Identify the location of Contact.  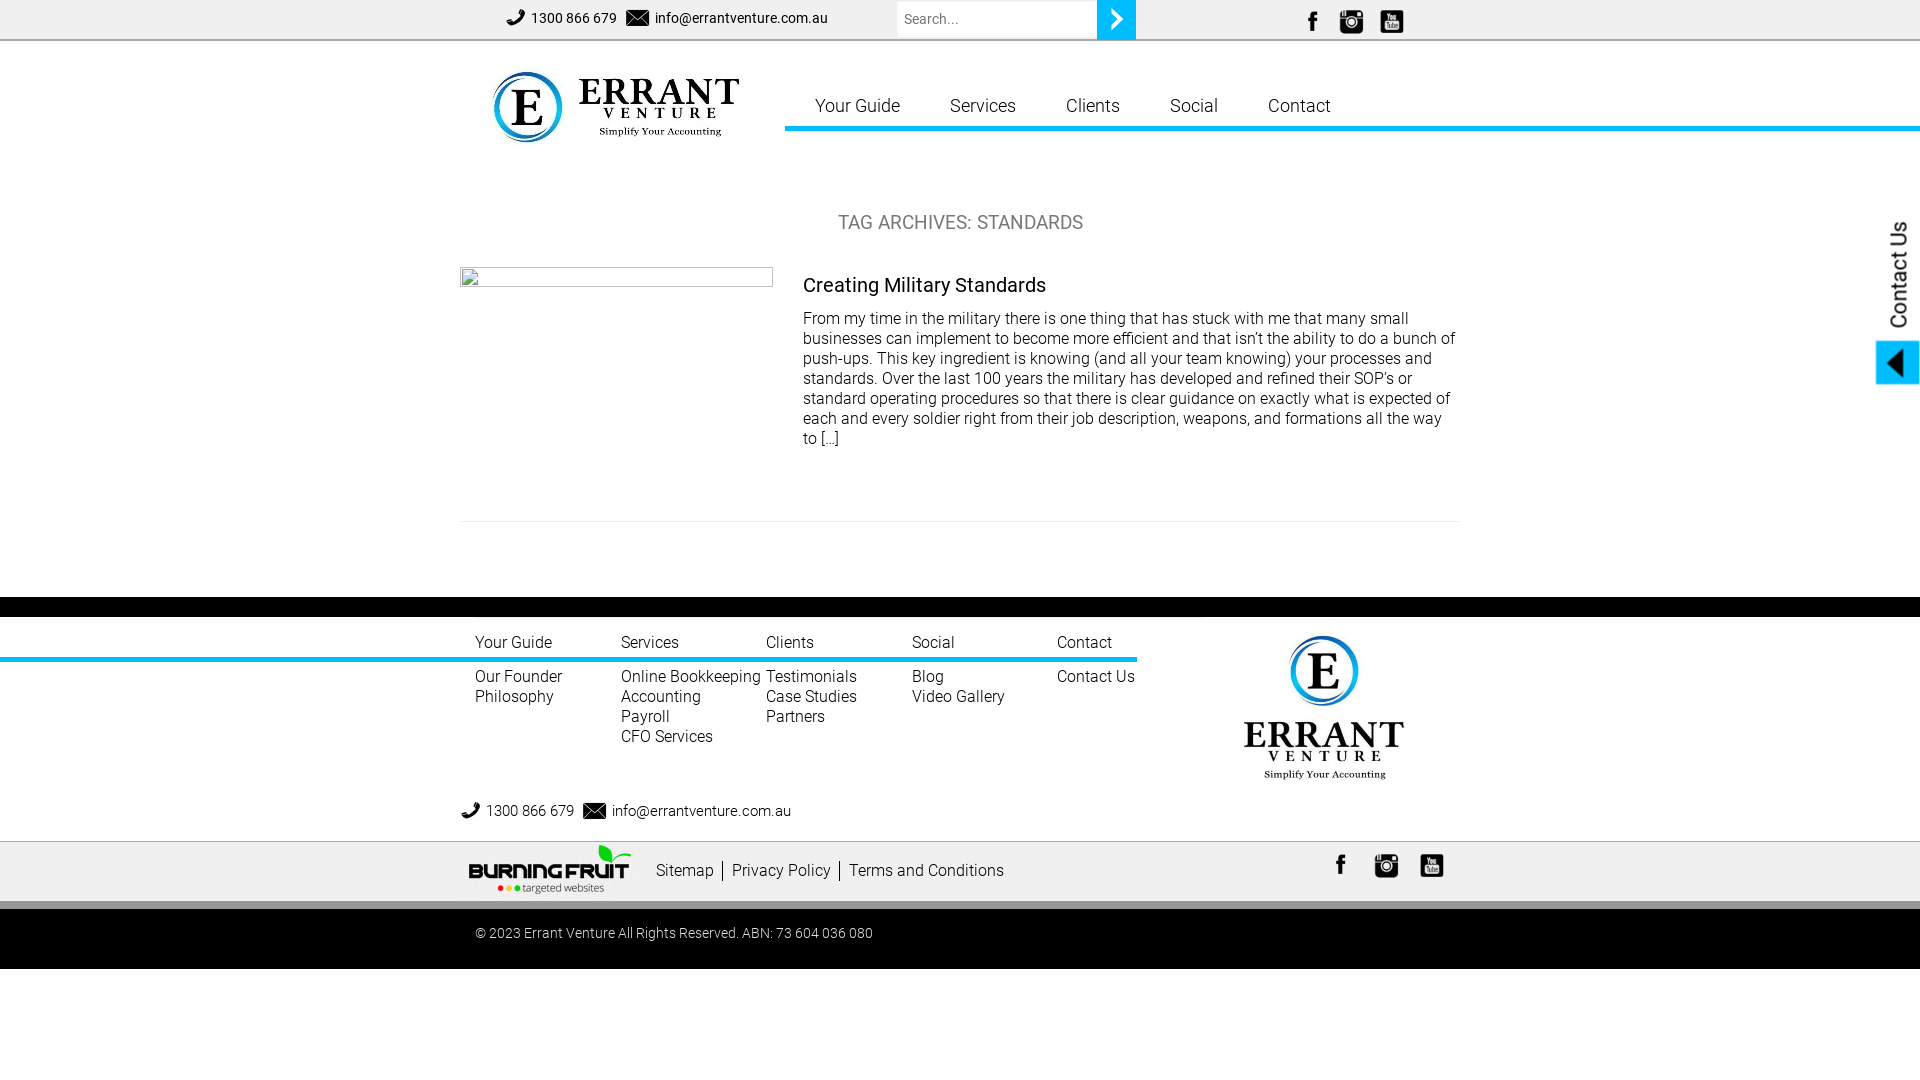
(1097, 648).